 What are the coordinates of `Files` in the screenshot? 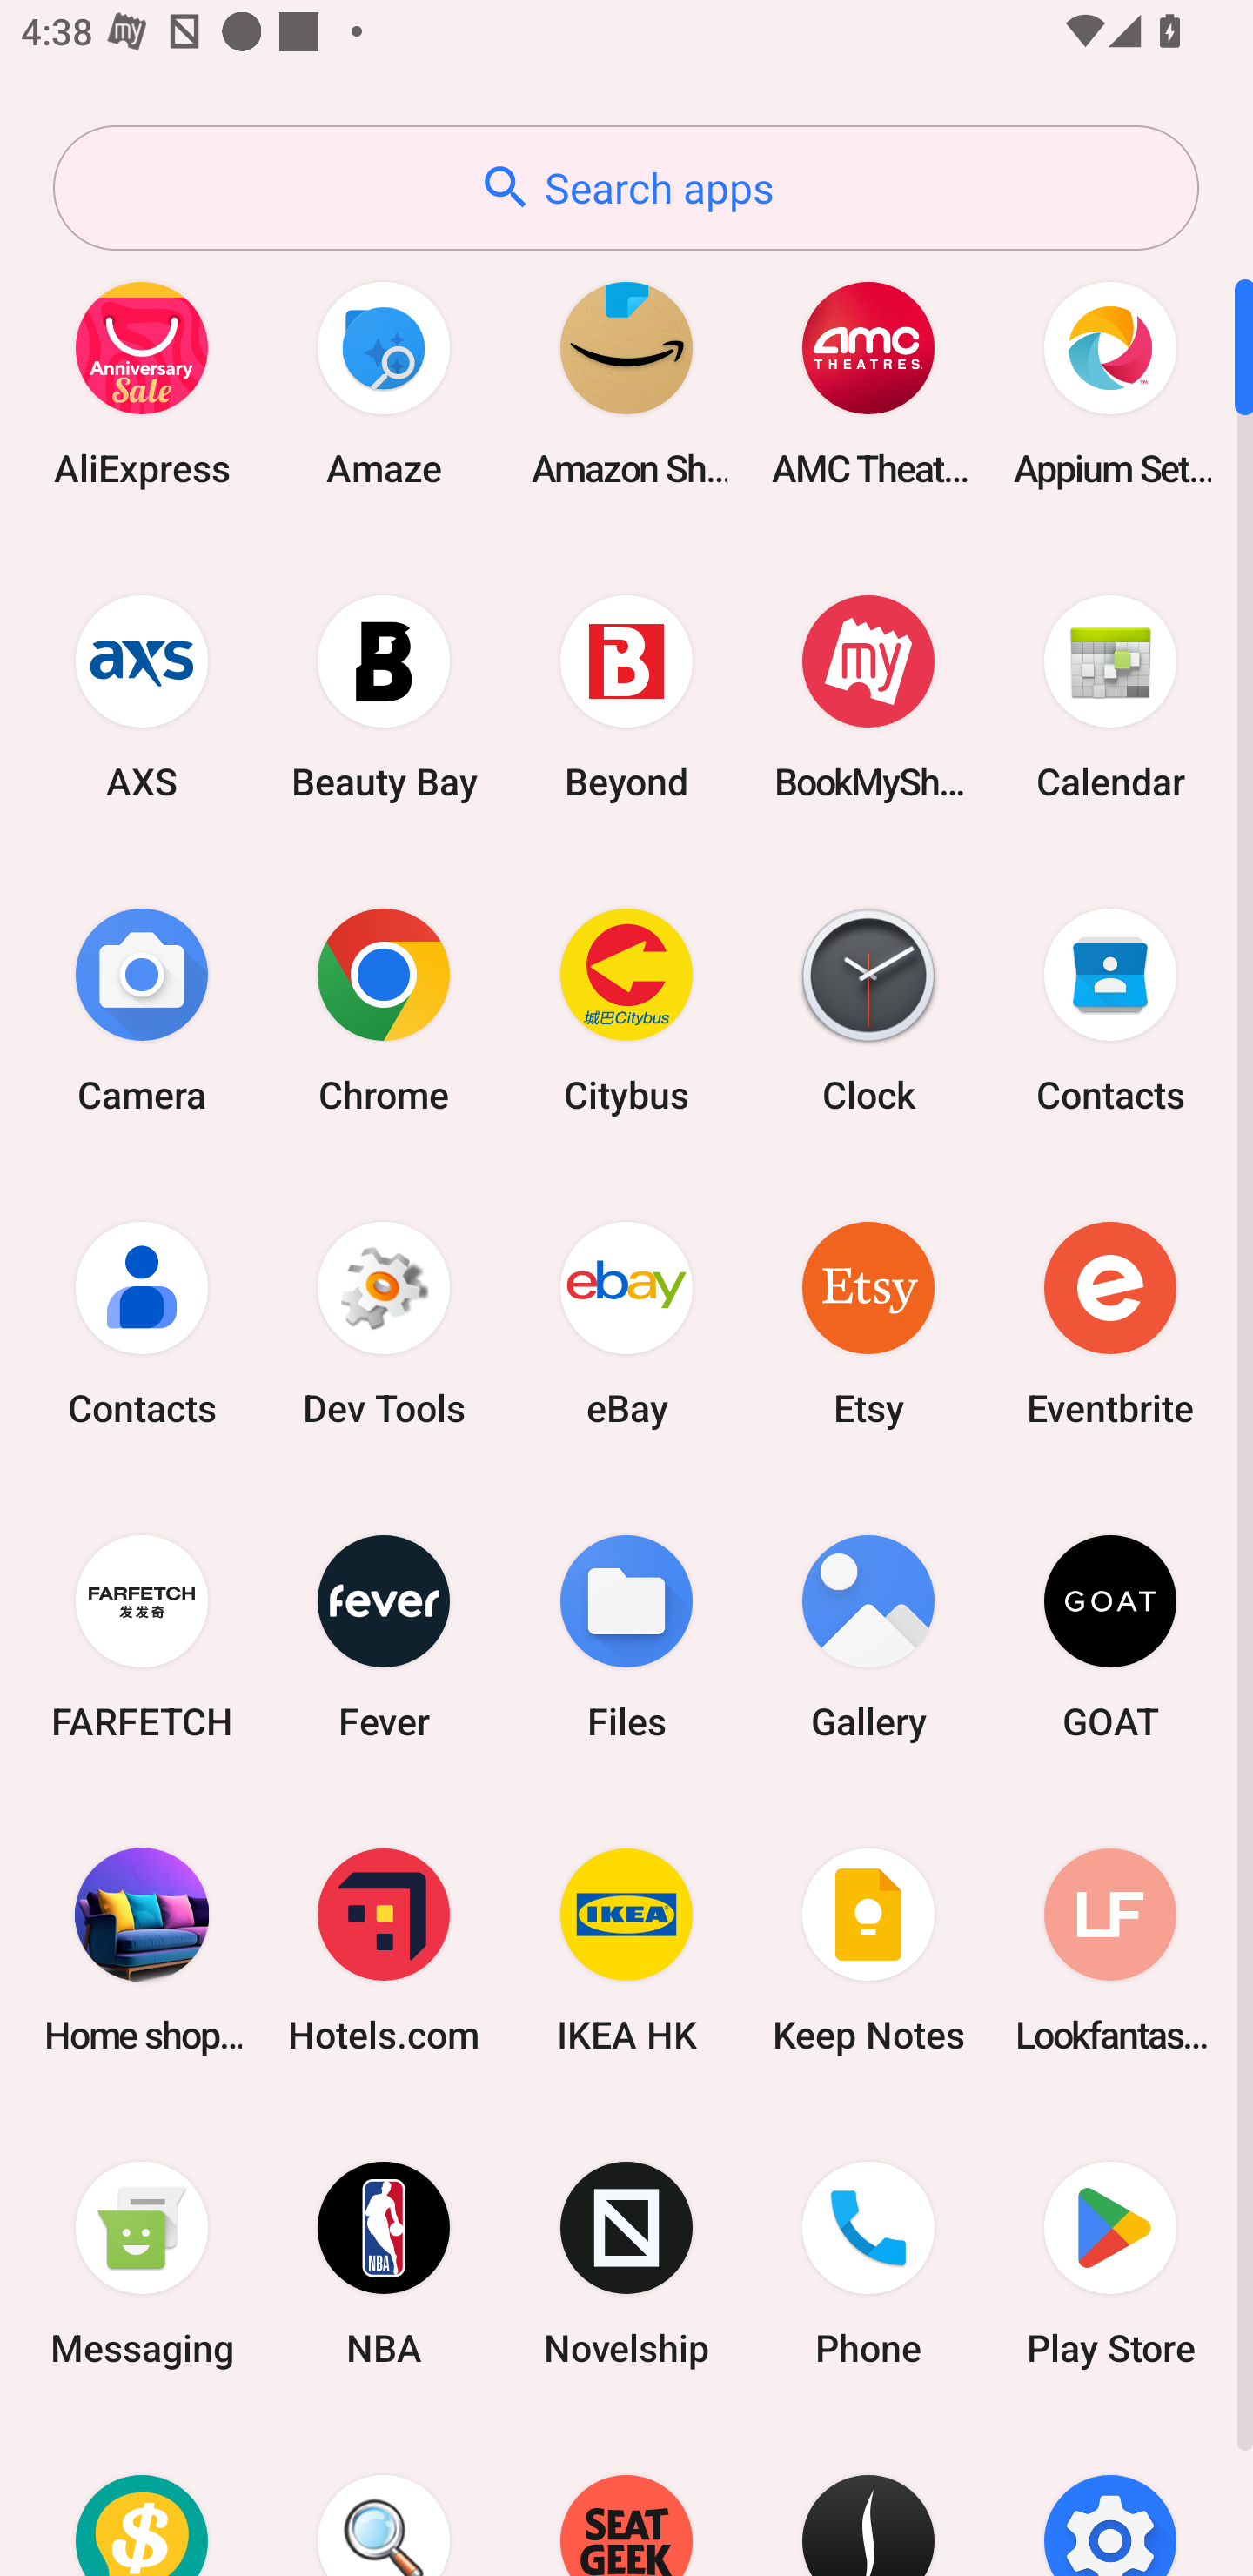 It's located at (626, 1636).